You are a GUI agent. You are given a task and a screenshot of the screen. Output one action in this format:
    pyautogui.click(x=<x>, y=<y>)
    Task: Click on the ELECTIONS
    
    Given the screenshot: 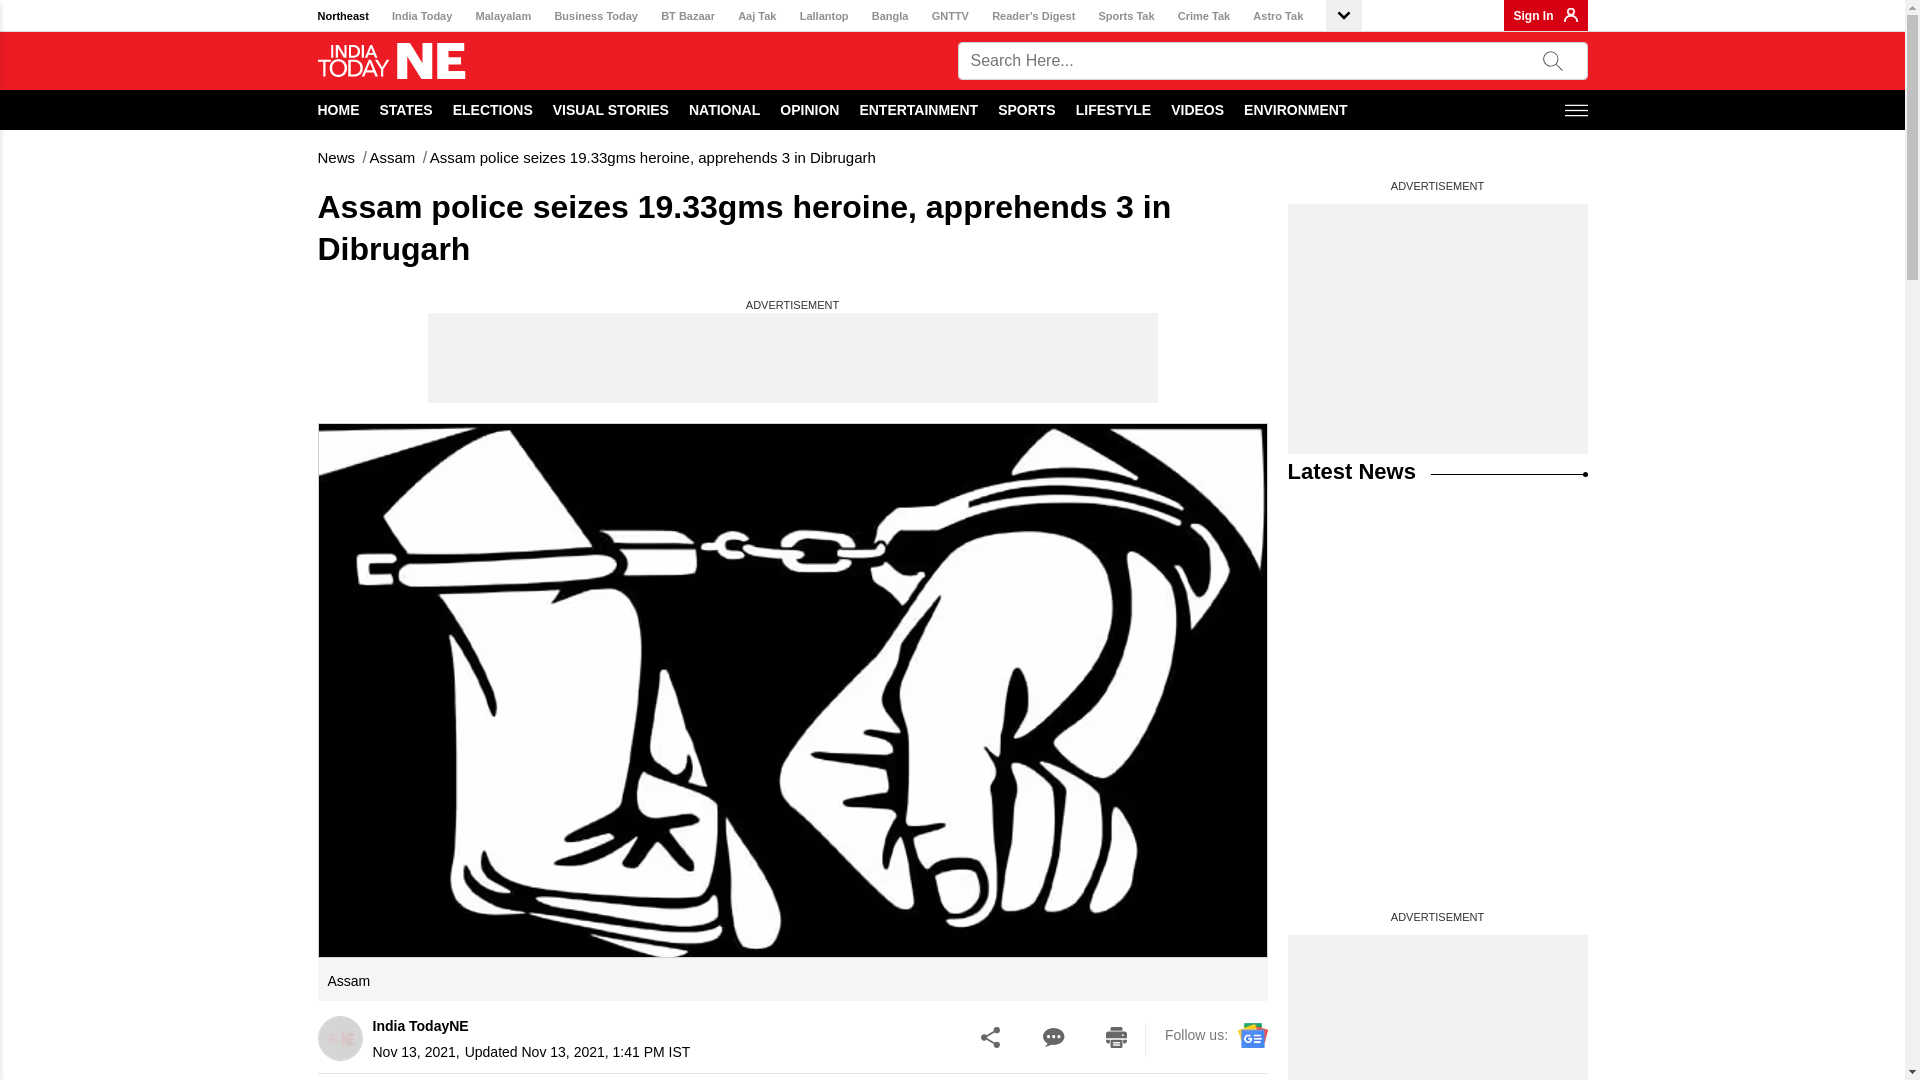 What is the action you would take?
    pyautogui.click(x=493, y=109)
    